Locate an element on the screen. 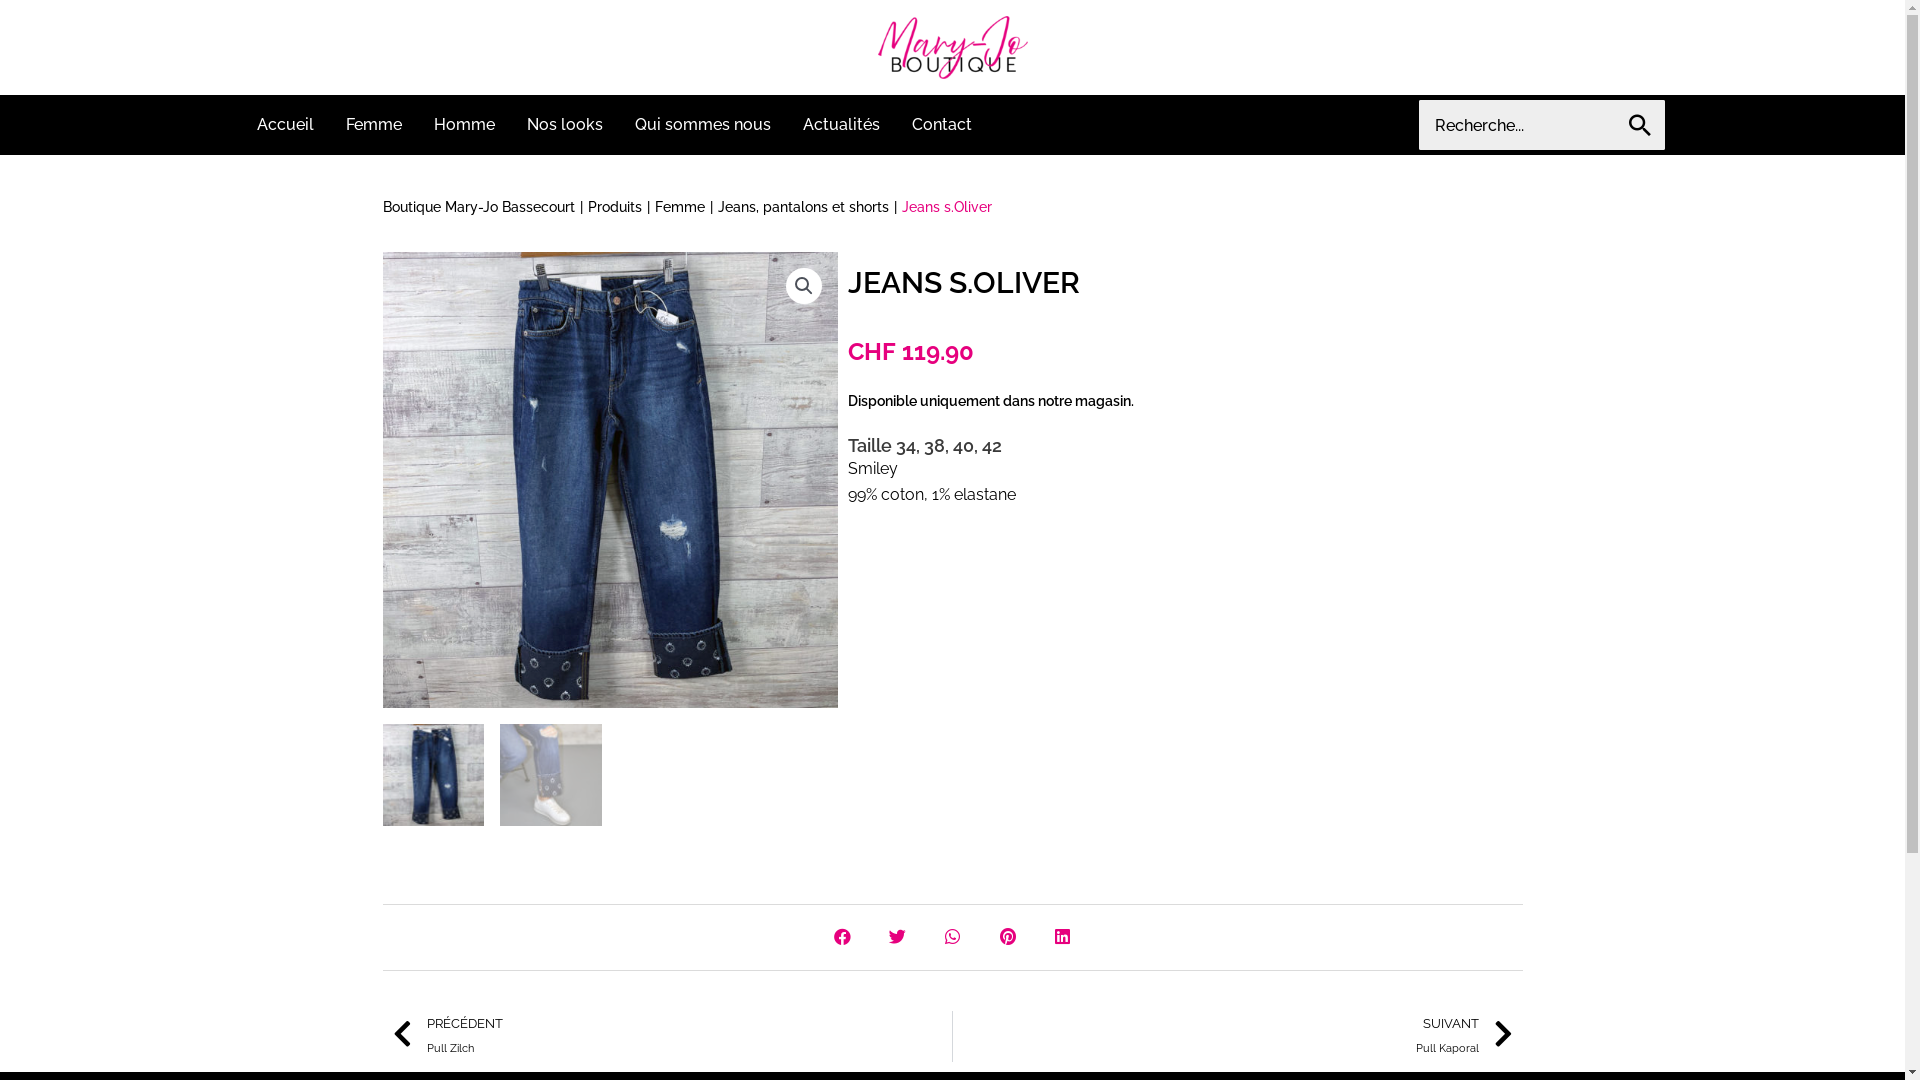  Femme is located at coordinates (679, 208).